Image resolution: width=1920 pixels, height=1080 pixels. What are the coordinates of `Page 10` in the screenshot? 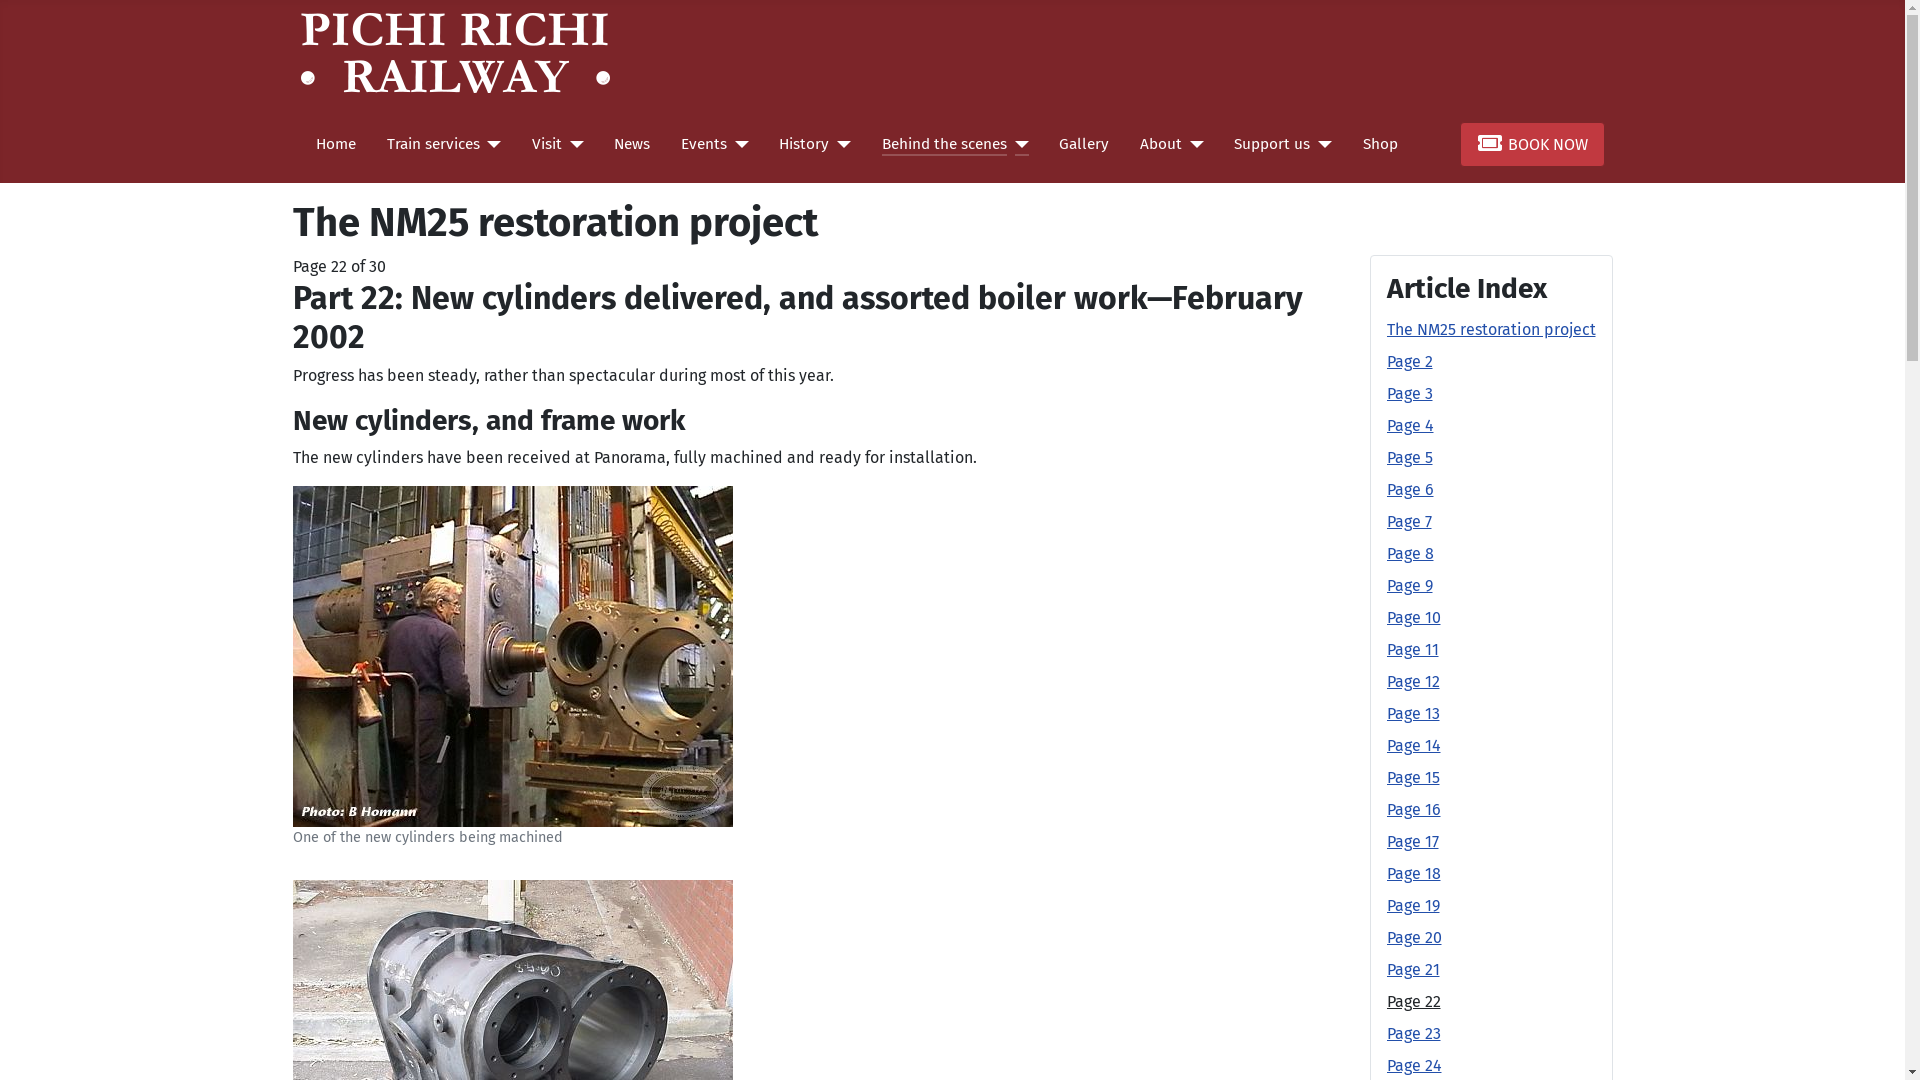 It's located at (1413, 618).